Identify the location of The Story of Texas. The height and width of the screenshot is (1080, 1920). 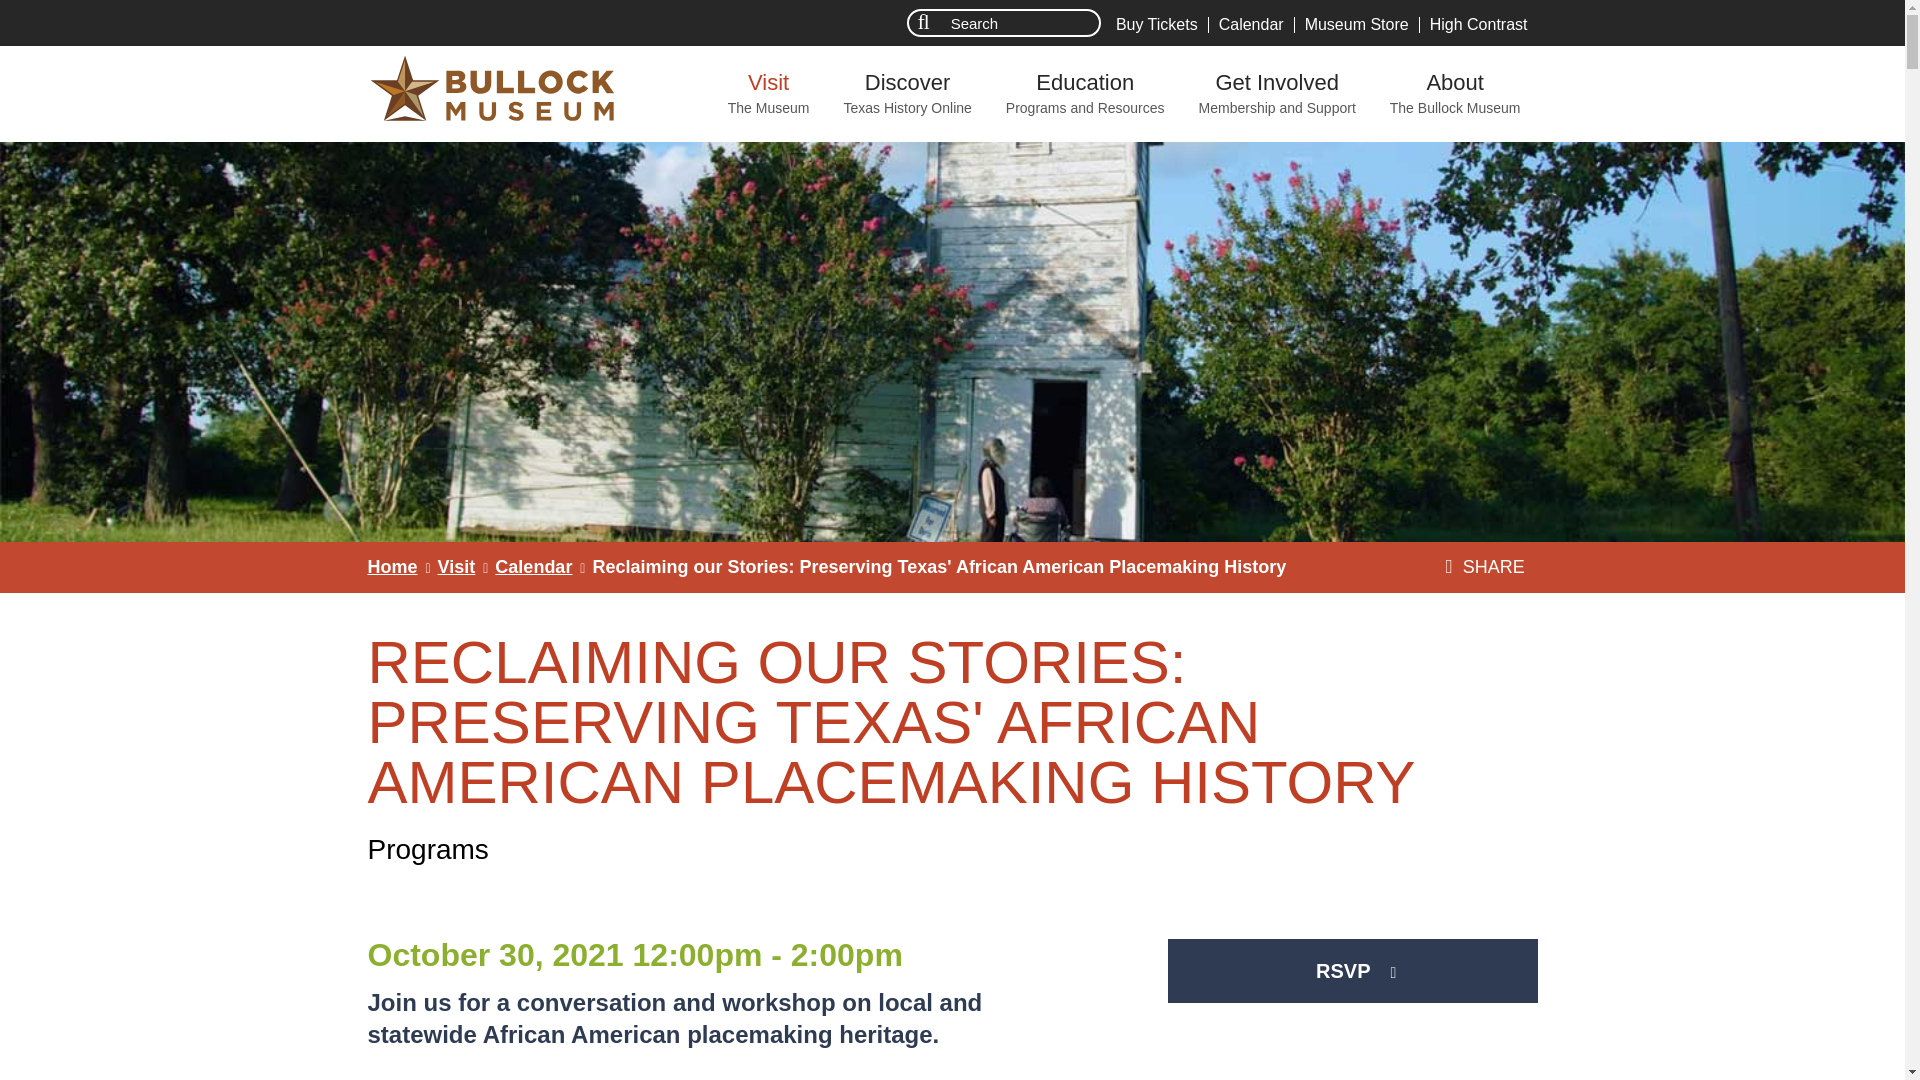
(906, 94).